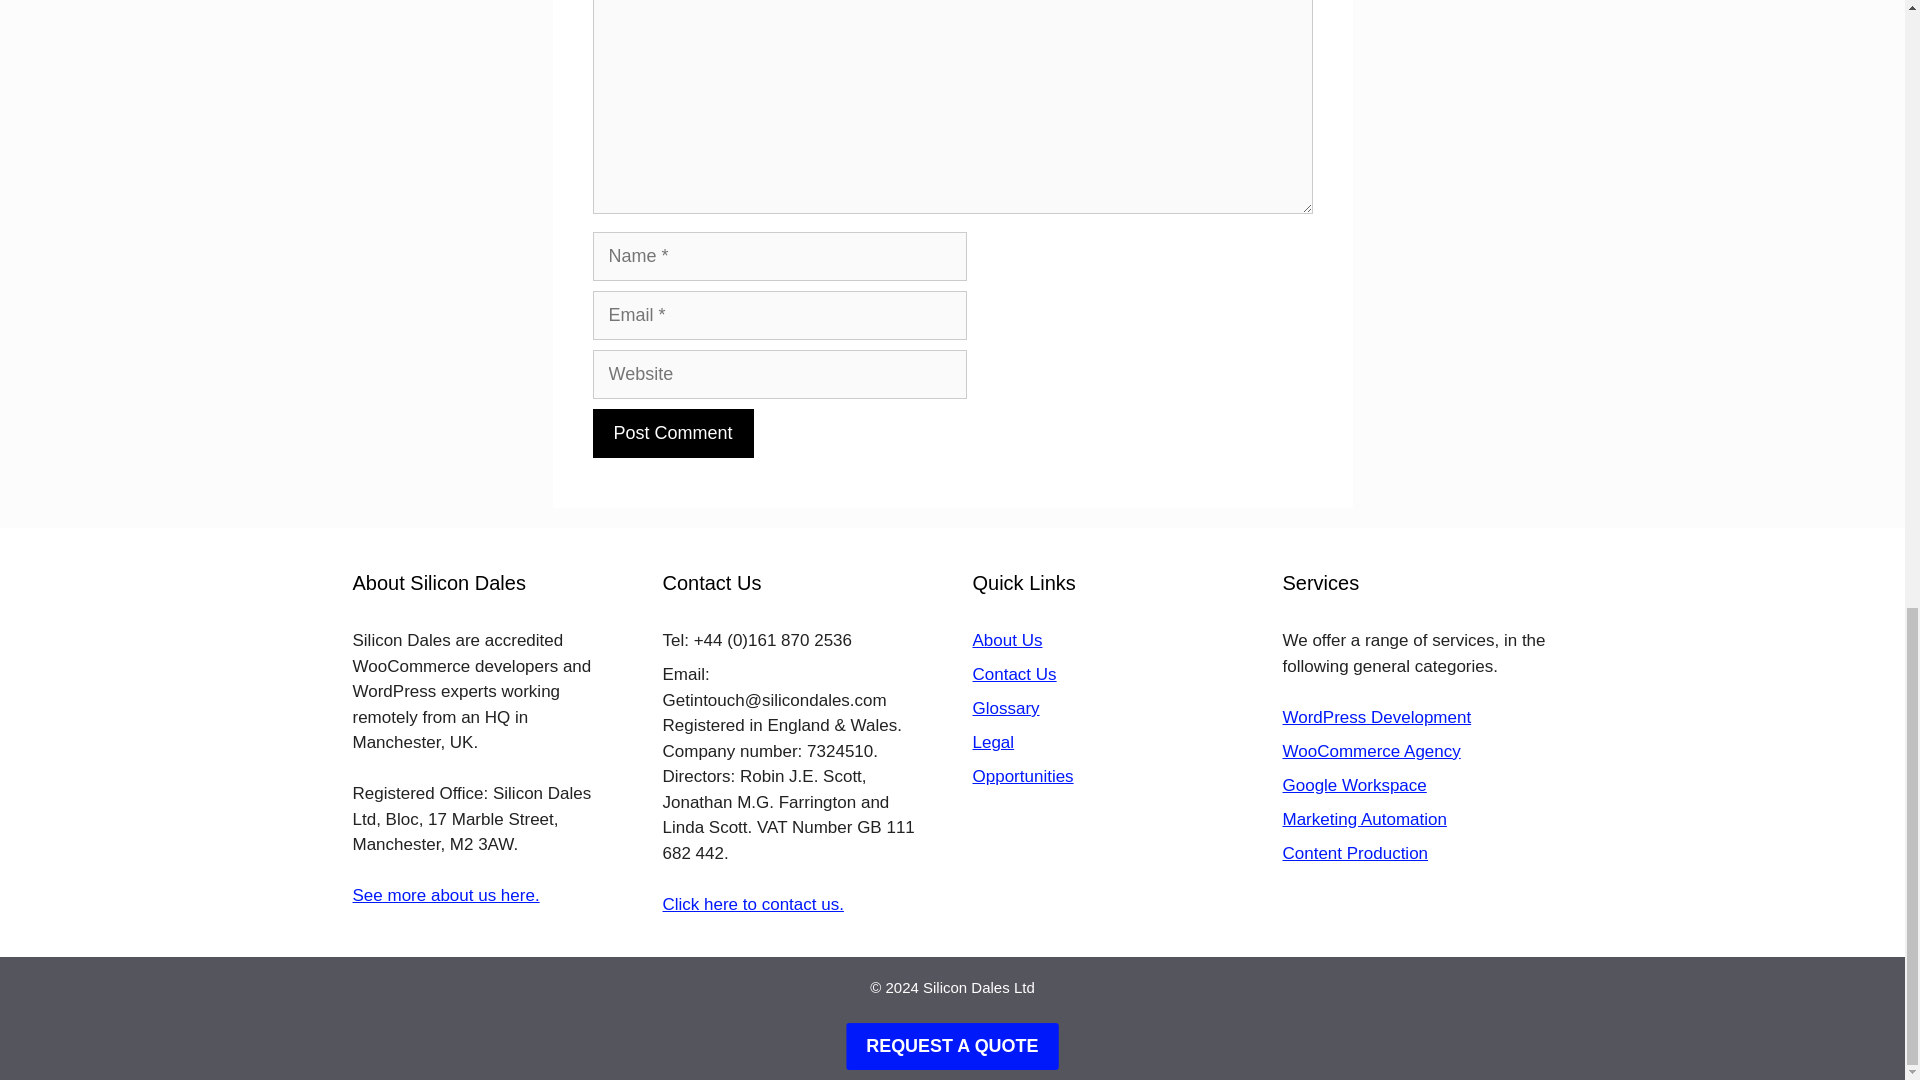  Describe the element at coordinates (752, 904) in the screenshot. I see `Click here to contact us.` at that location.